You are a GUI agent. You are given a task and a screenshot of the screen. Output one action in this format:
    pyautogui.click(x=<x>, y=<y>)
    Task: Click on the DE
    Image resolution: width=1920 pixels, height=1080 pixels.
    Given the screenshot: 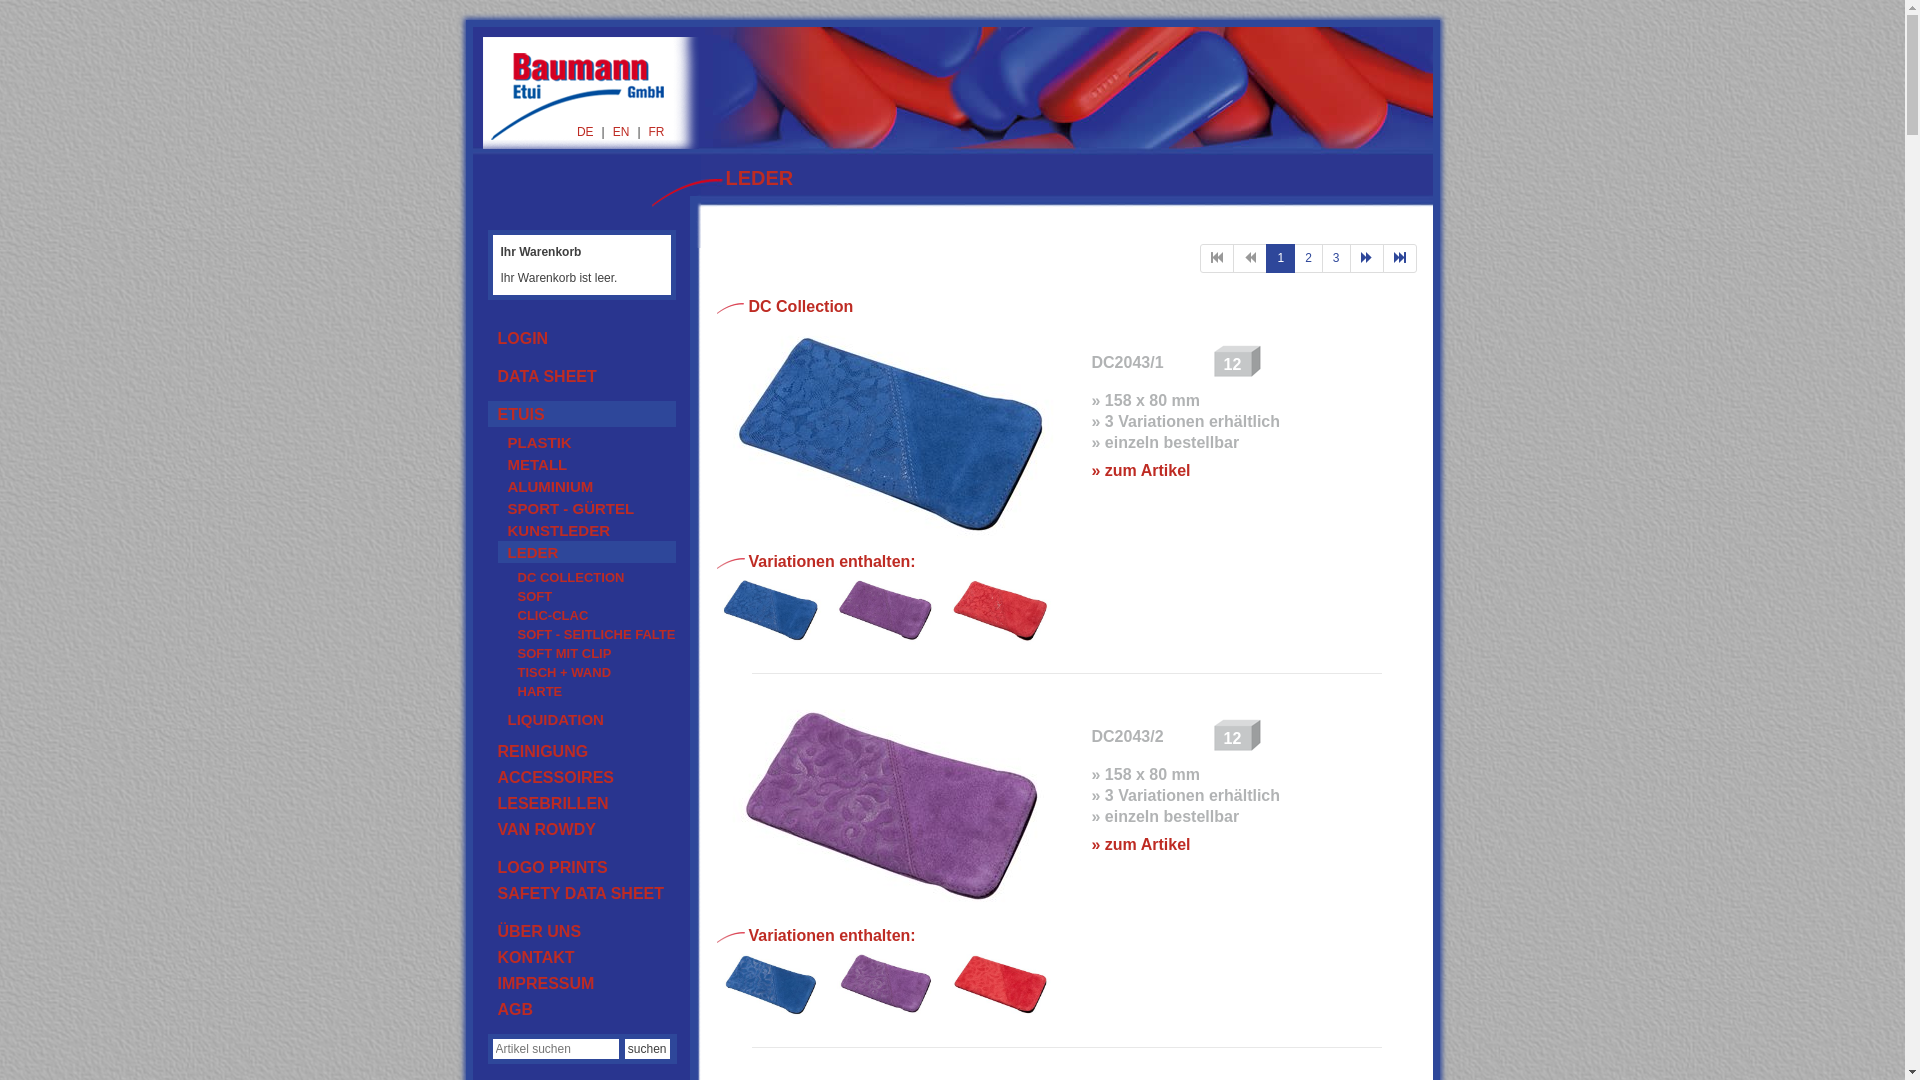 What is the action you would take?
    pyautogui.click(x=586, y=132)
    